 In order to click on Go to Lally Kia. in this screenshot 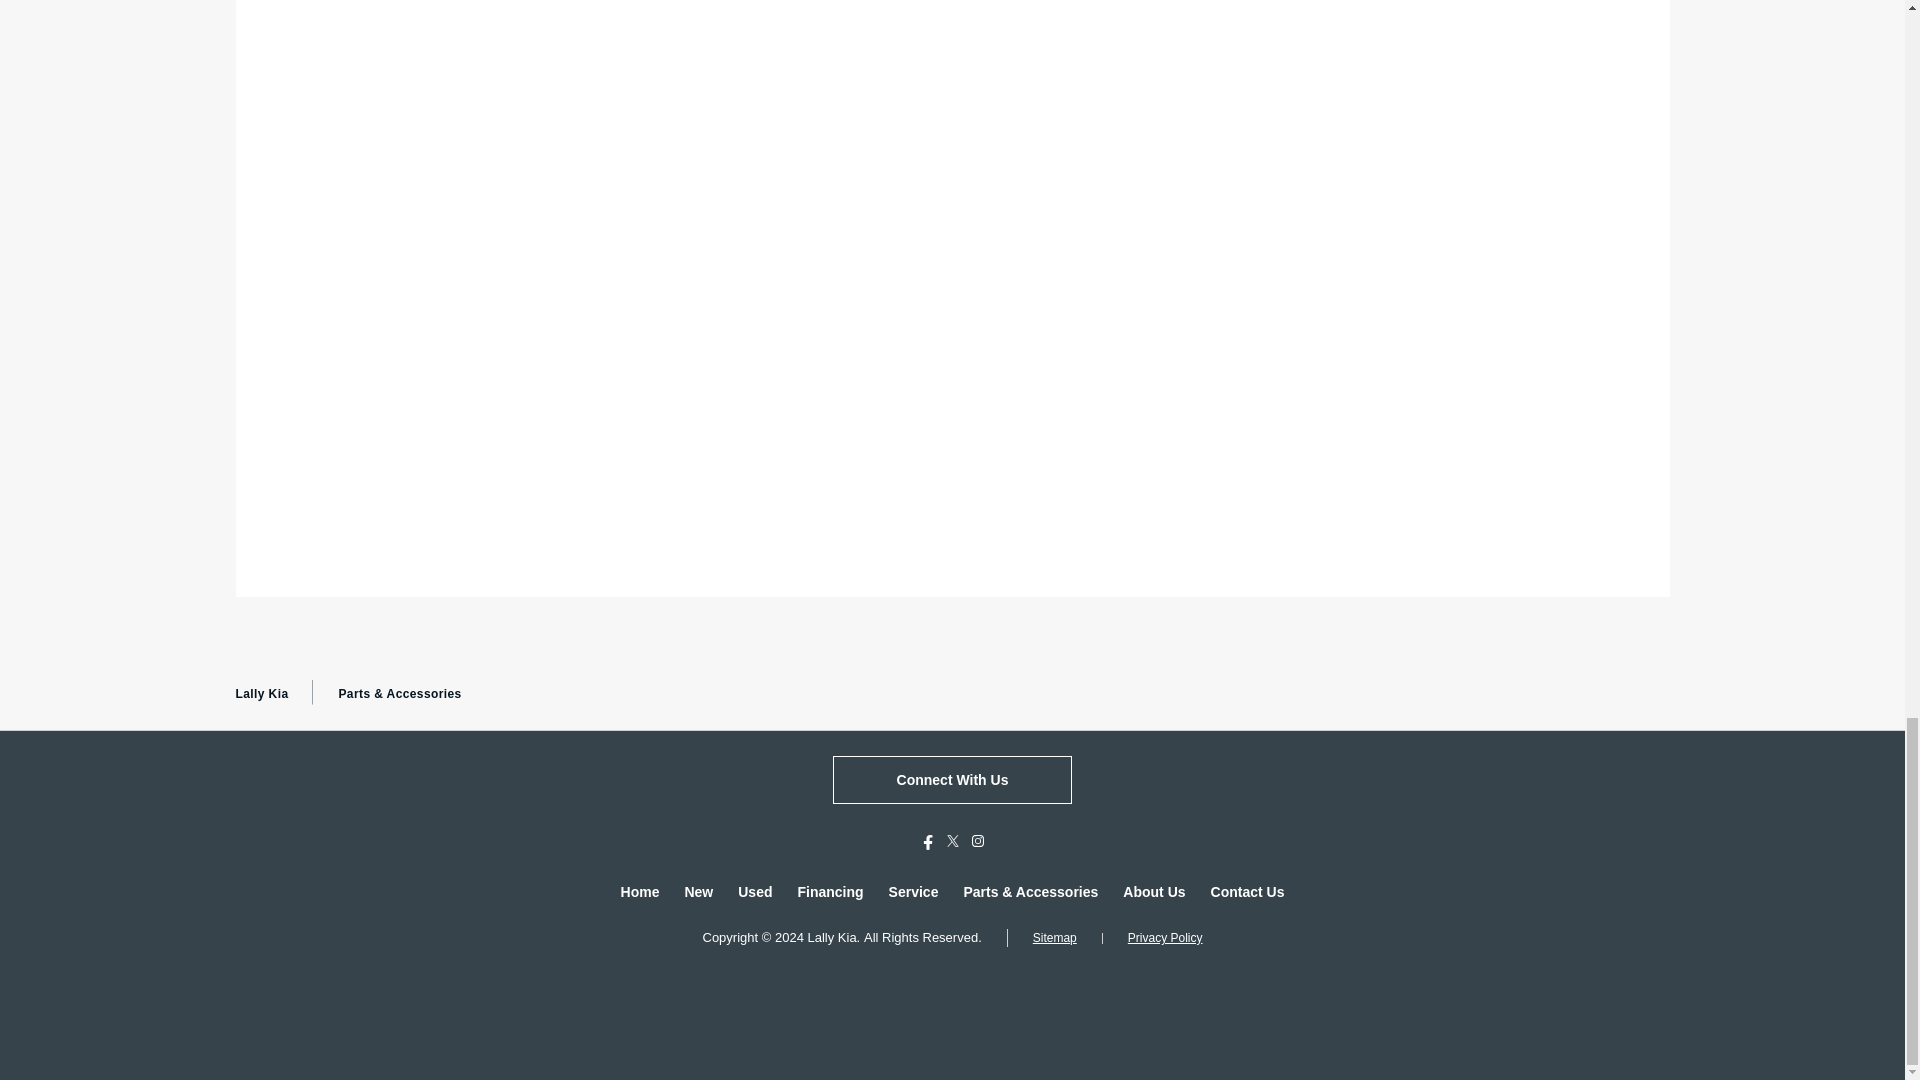, I will do `click(262, 693)`.